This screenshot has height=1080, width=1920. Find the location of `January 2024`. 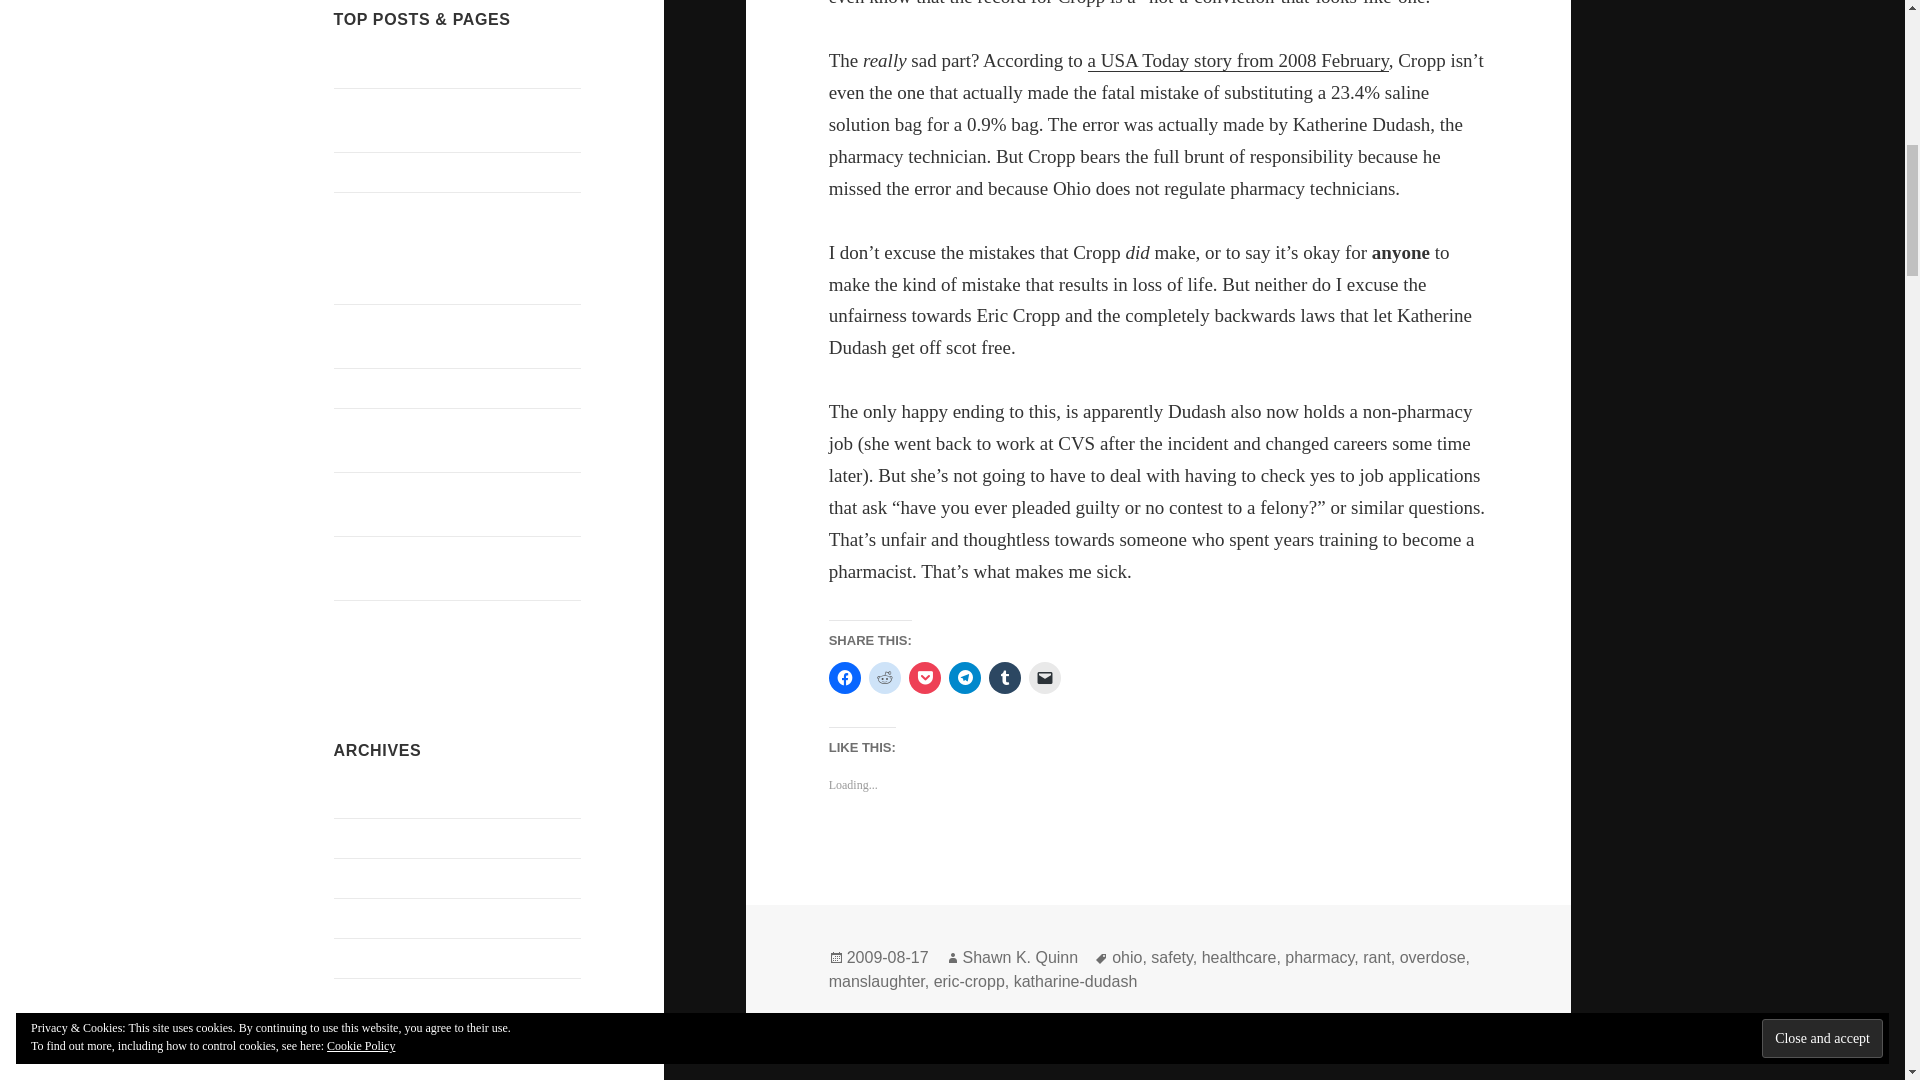

January 2024 is located at coordinates (377, 958).